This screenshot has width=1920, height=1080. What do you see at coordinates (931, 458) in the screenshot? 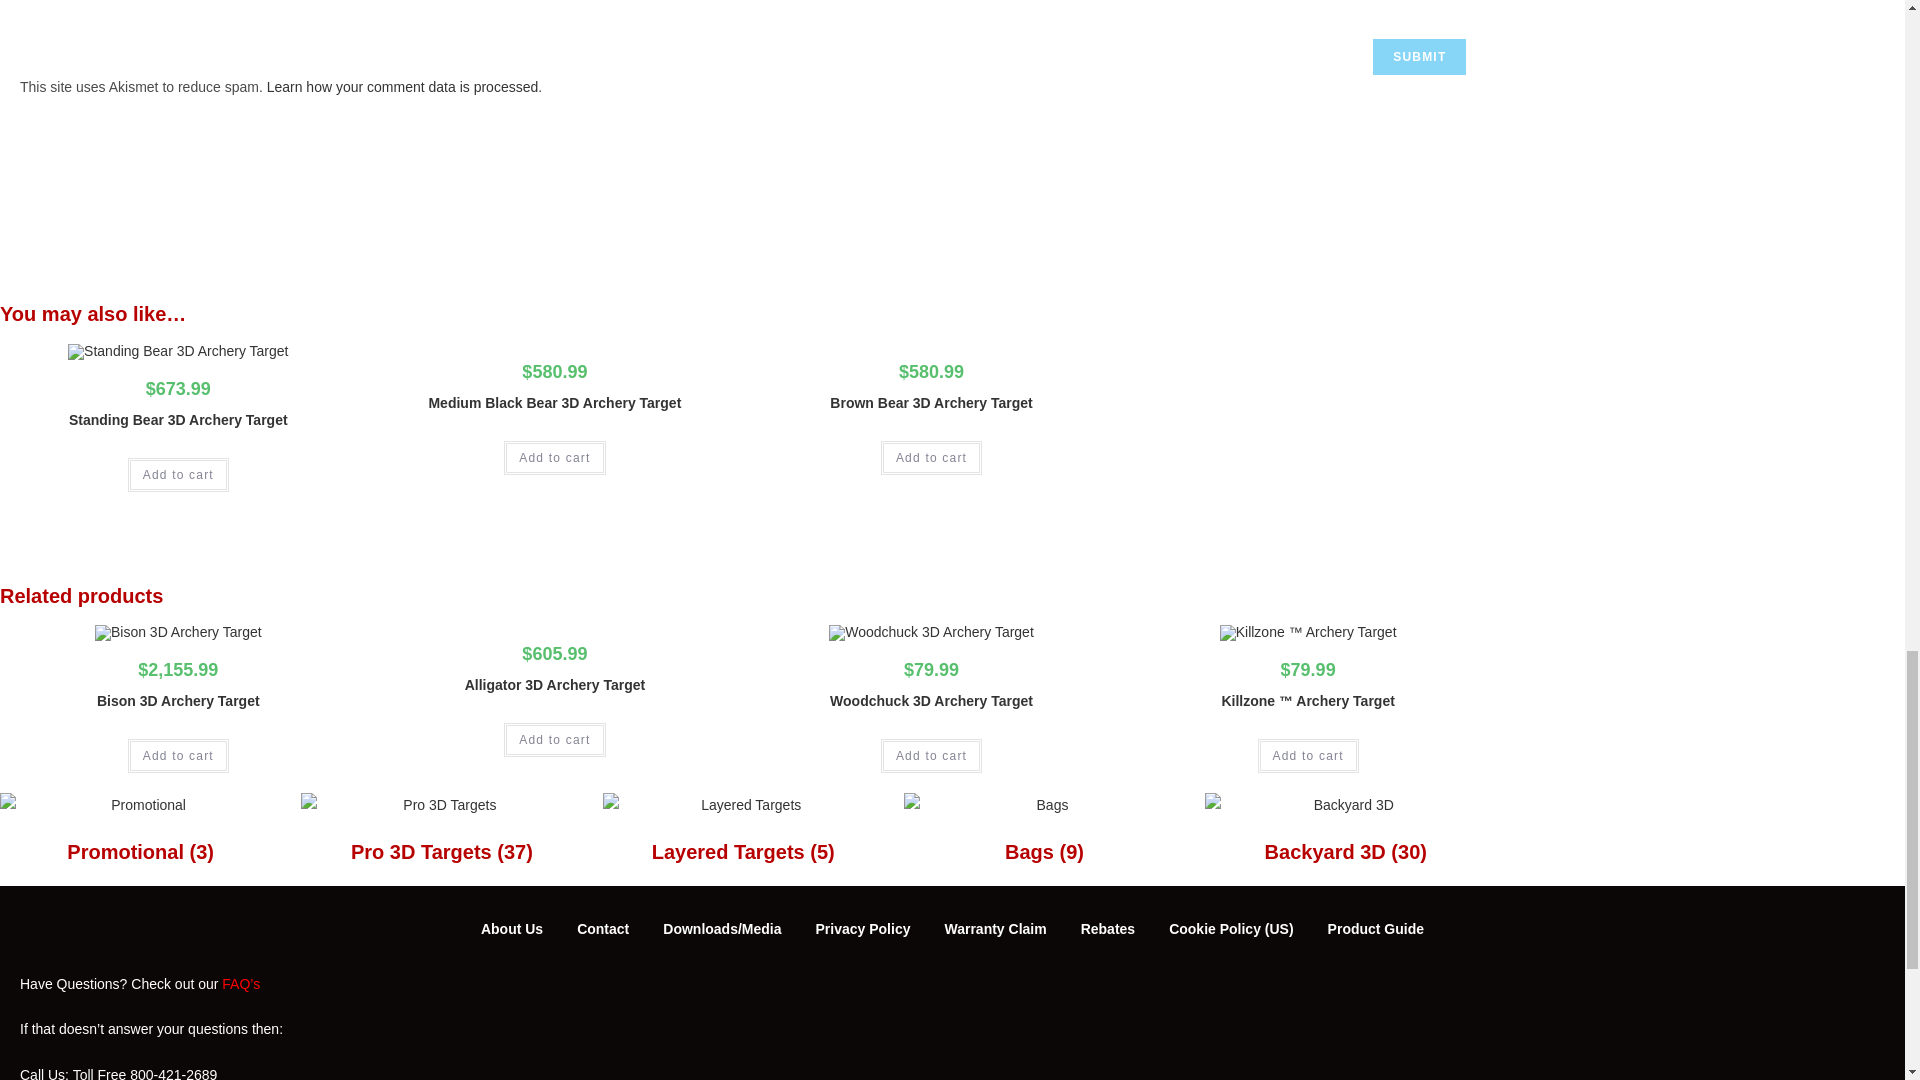
I see `Minimum qty is 1` at bounding box center [931, 458].